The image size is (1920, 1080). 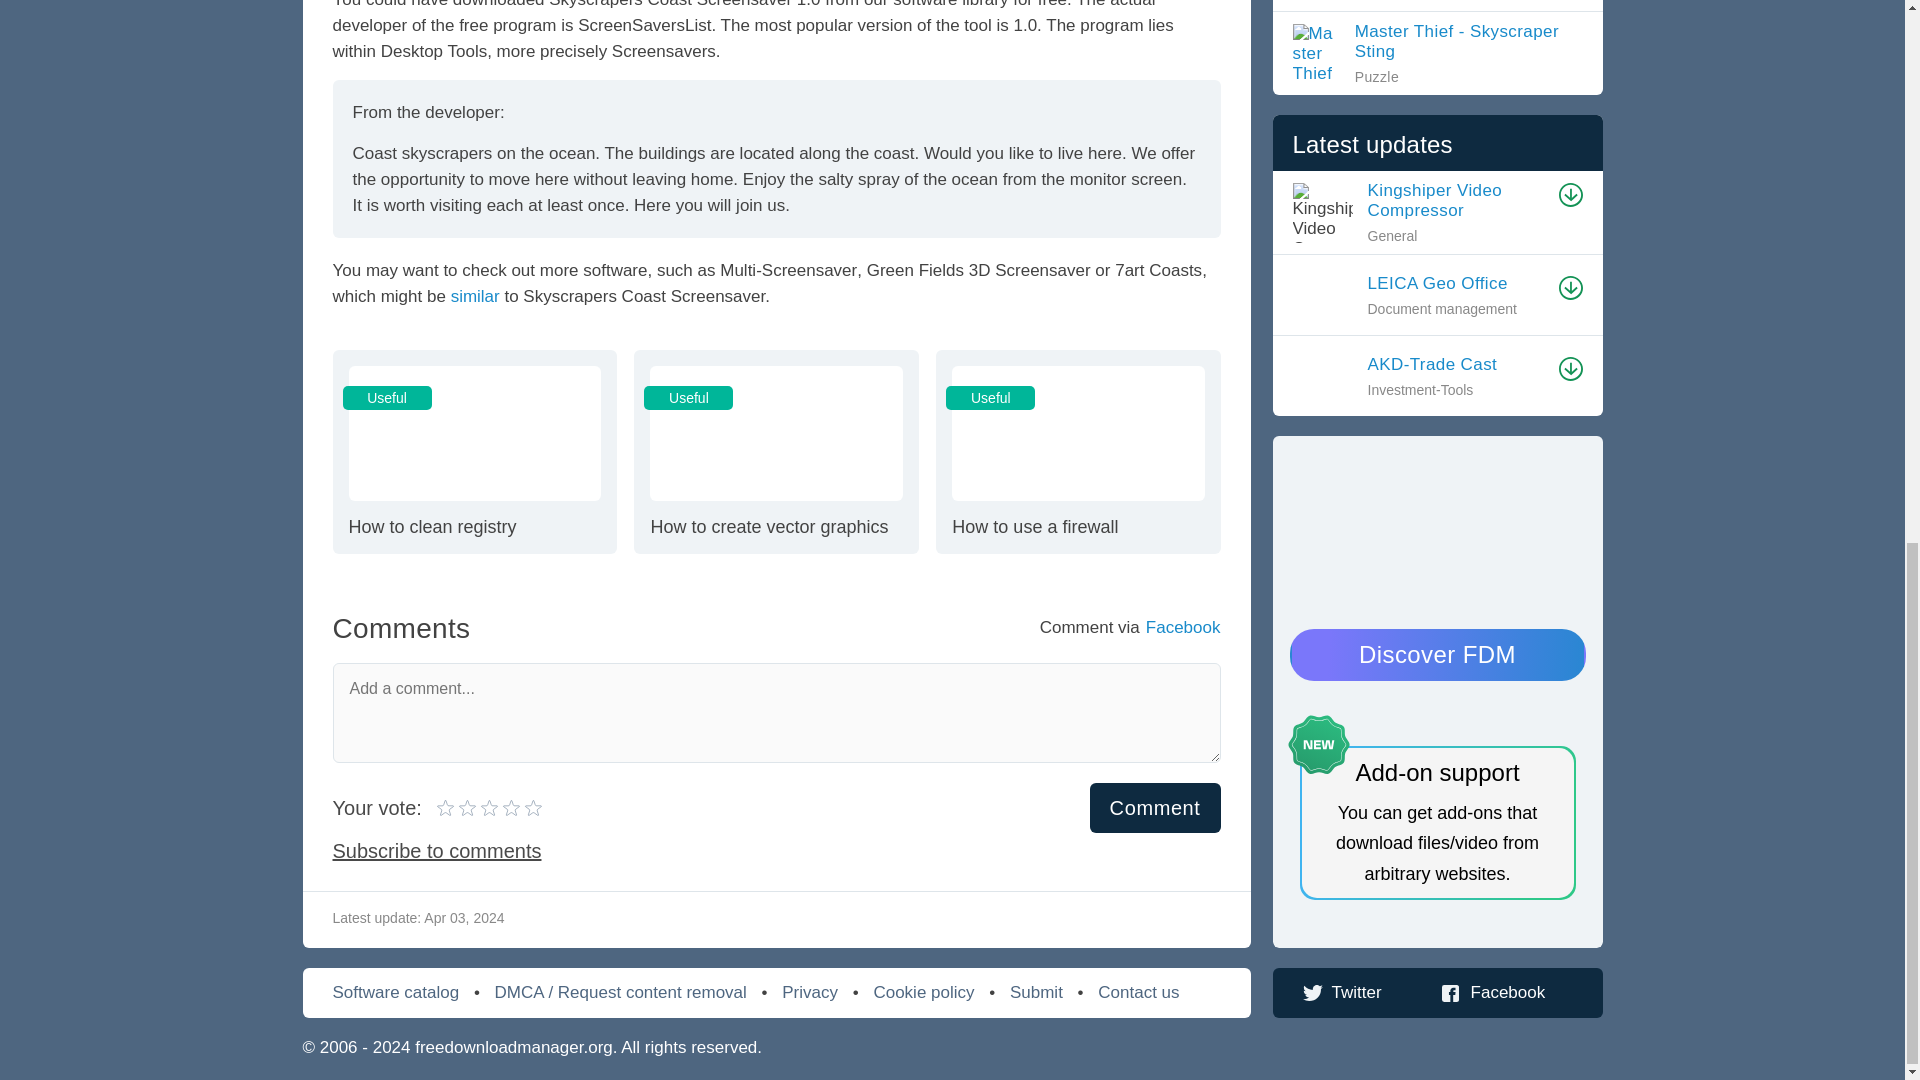 What do you see at coordinates (474, 452) in the screenshot?
I see `Comment` at bounding box center [474, 452].